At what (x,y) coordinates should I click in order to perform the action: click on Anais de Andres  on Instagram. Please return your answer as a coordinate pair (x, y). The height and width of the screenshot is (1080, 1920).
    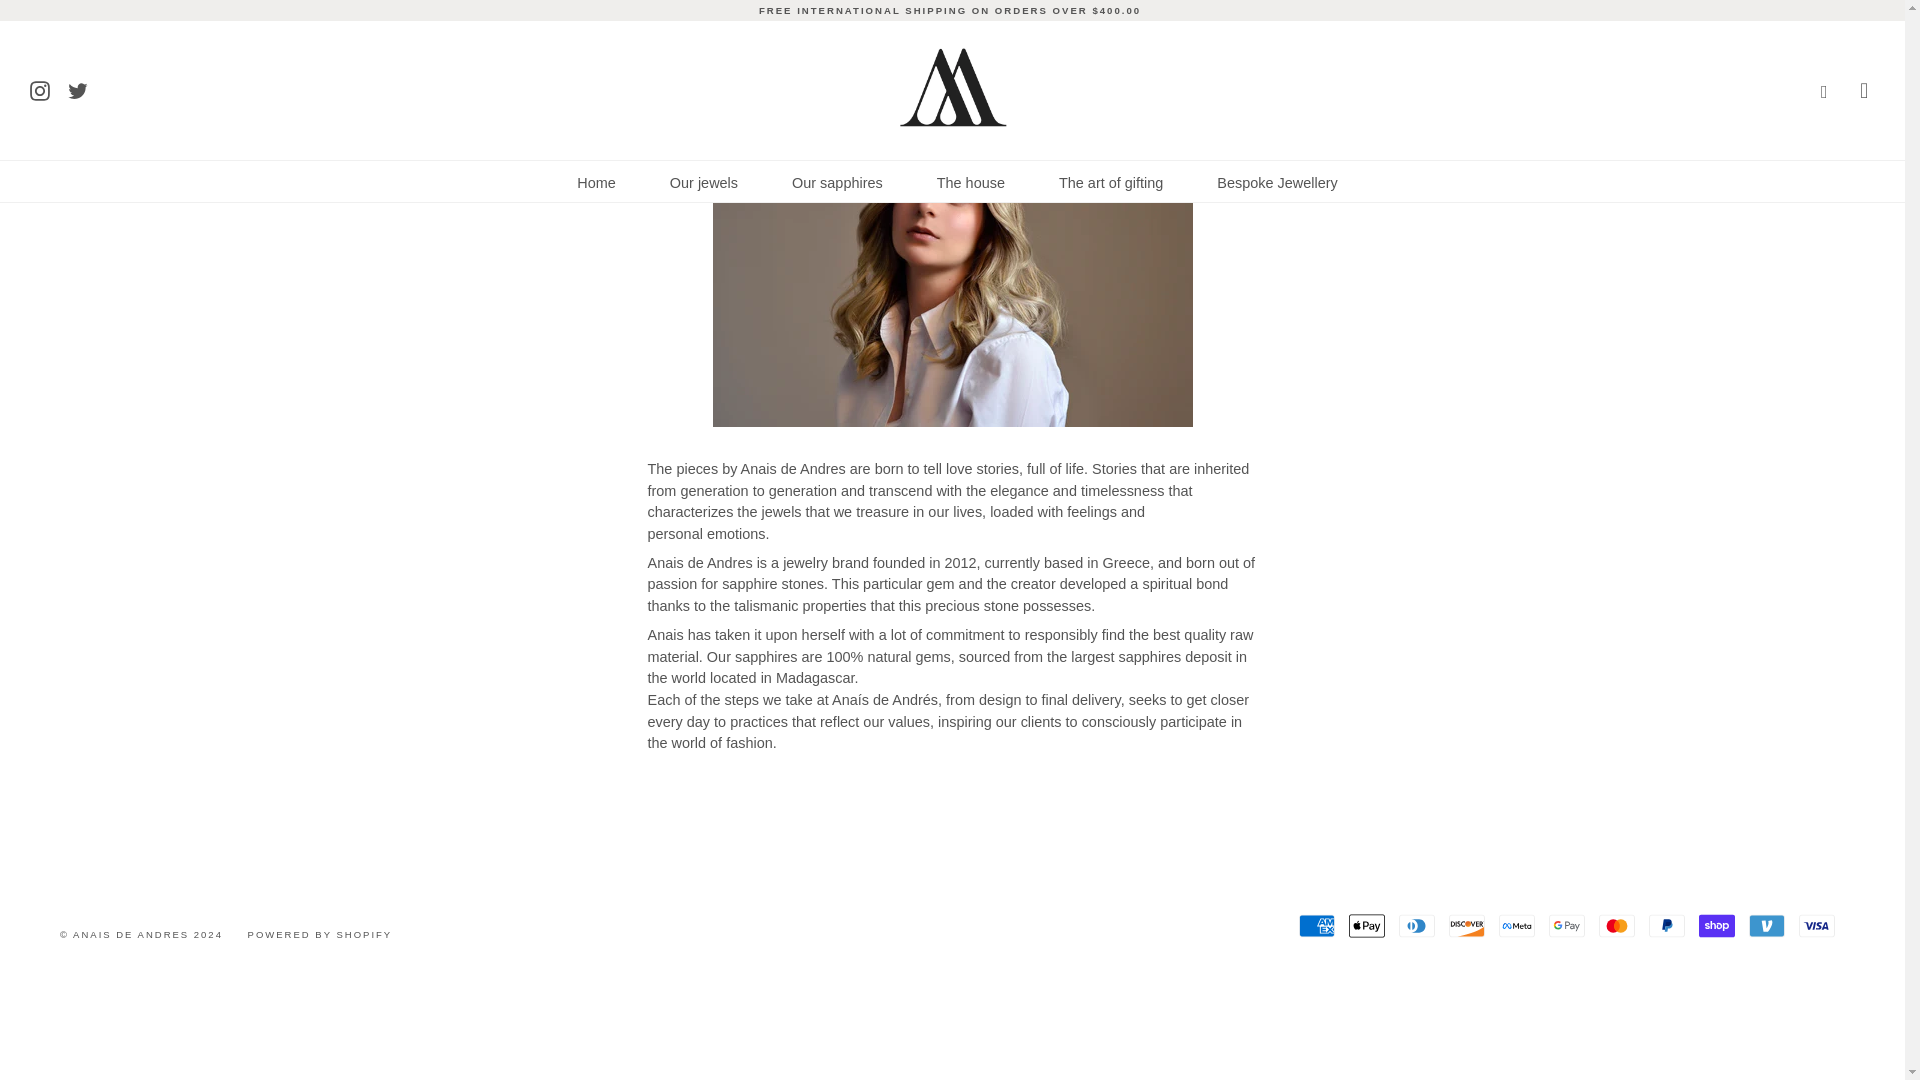
    Looking at the image, I should click on (40, 88).